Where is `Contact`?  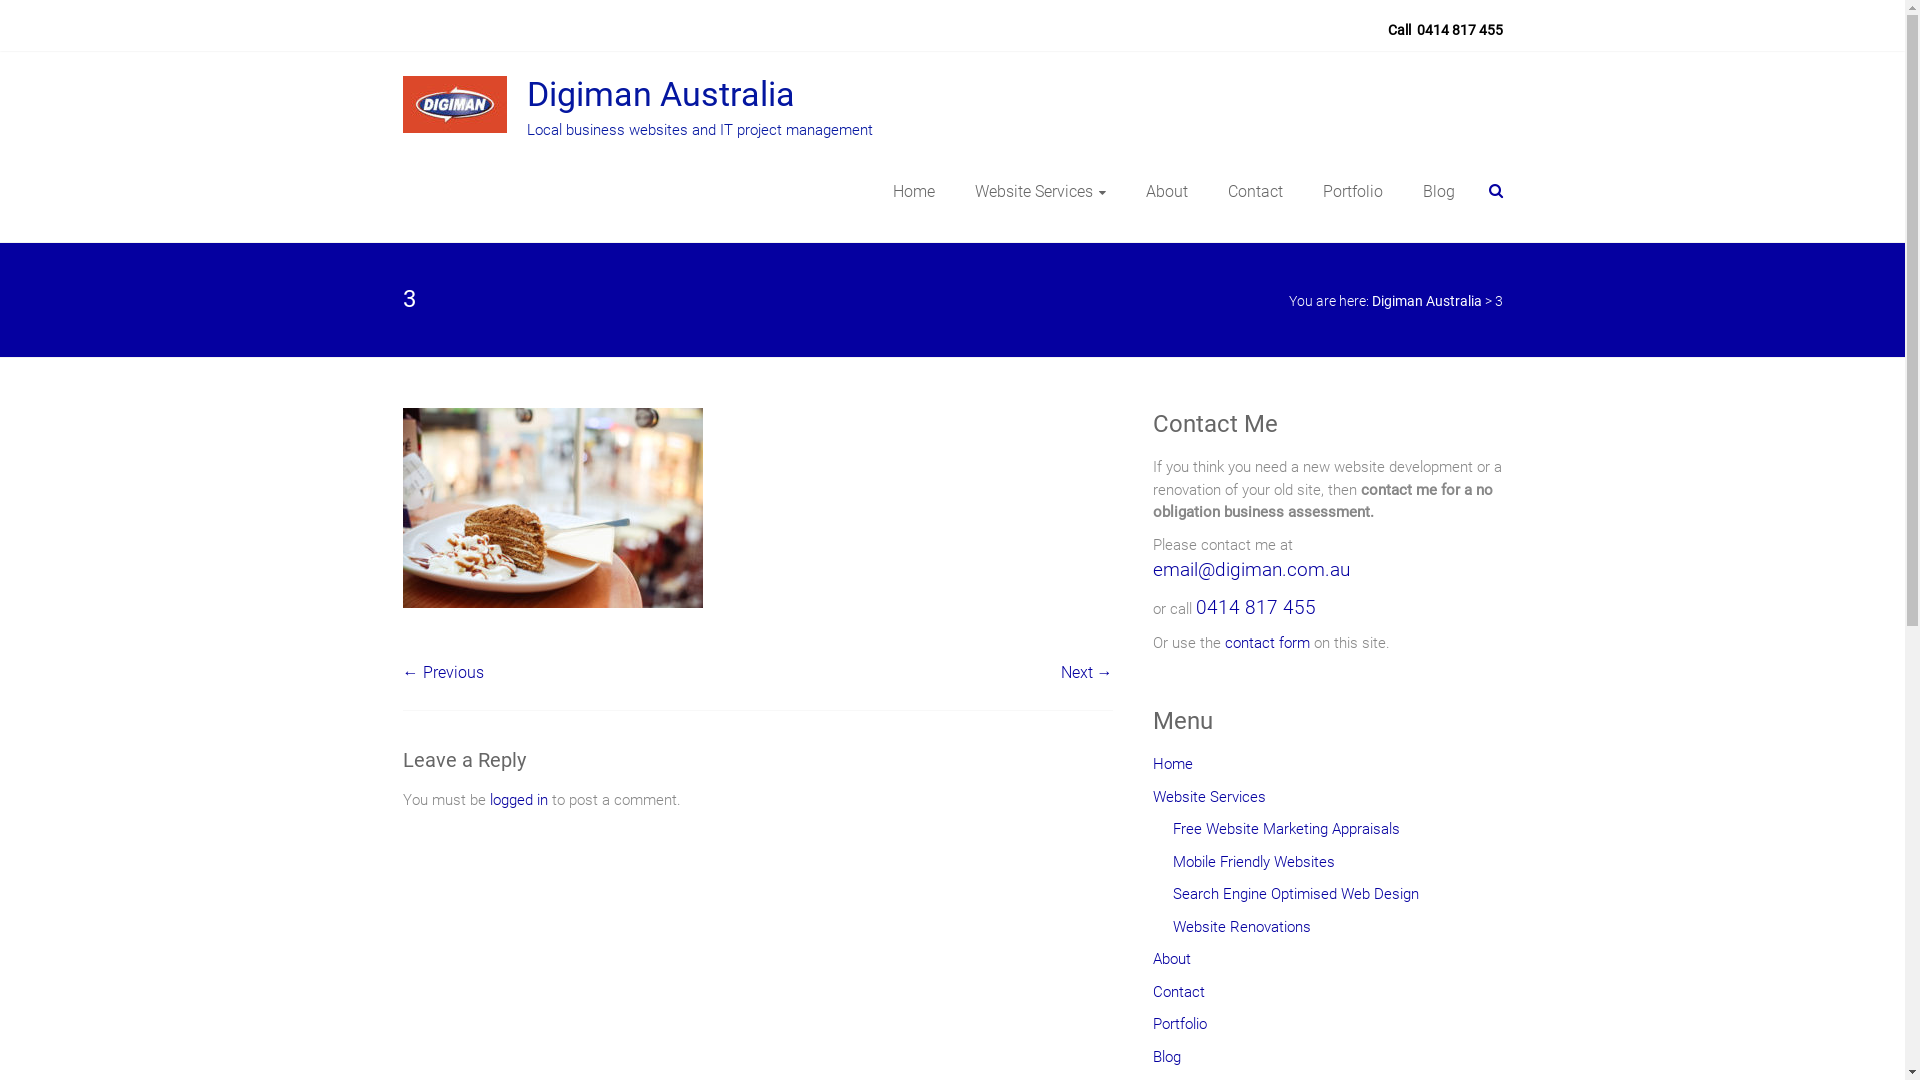 Contact is located at coordinates (1256, 192).